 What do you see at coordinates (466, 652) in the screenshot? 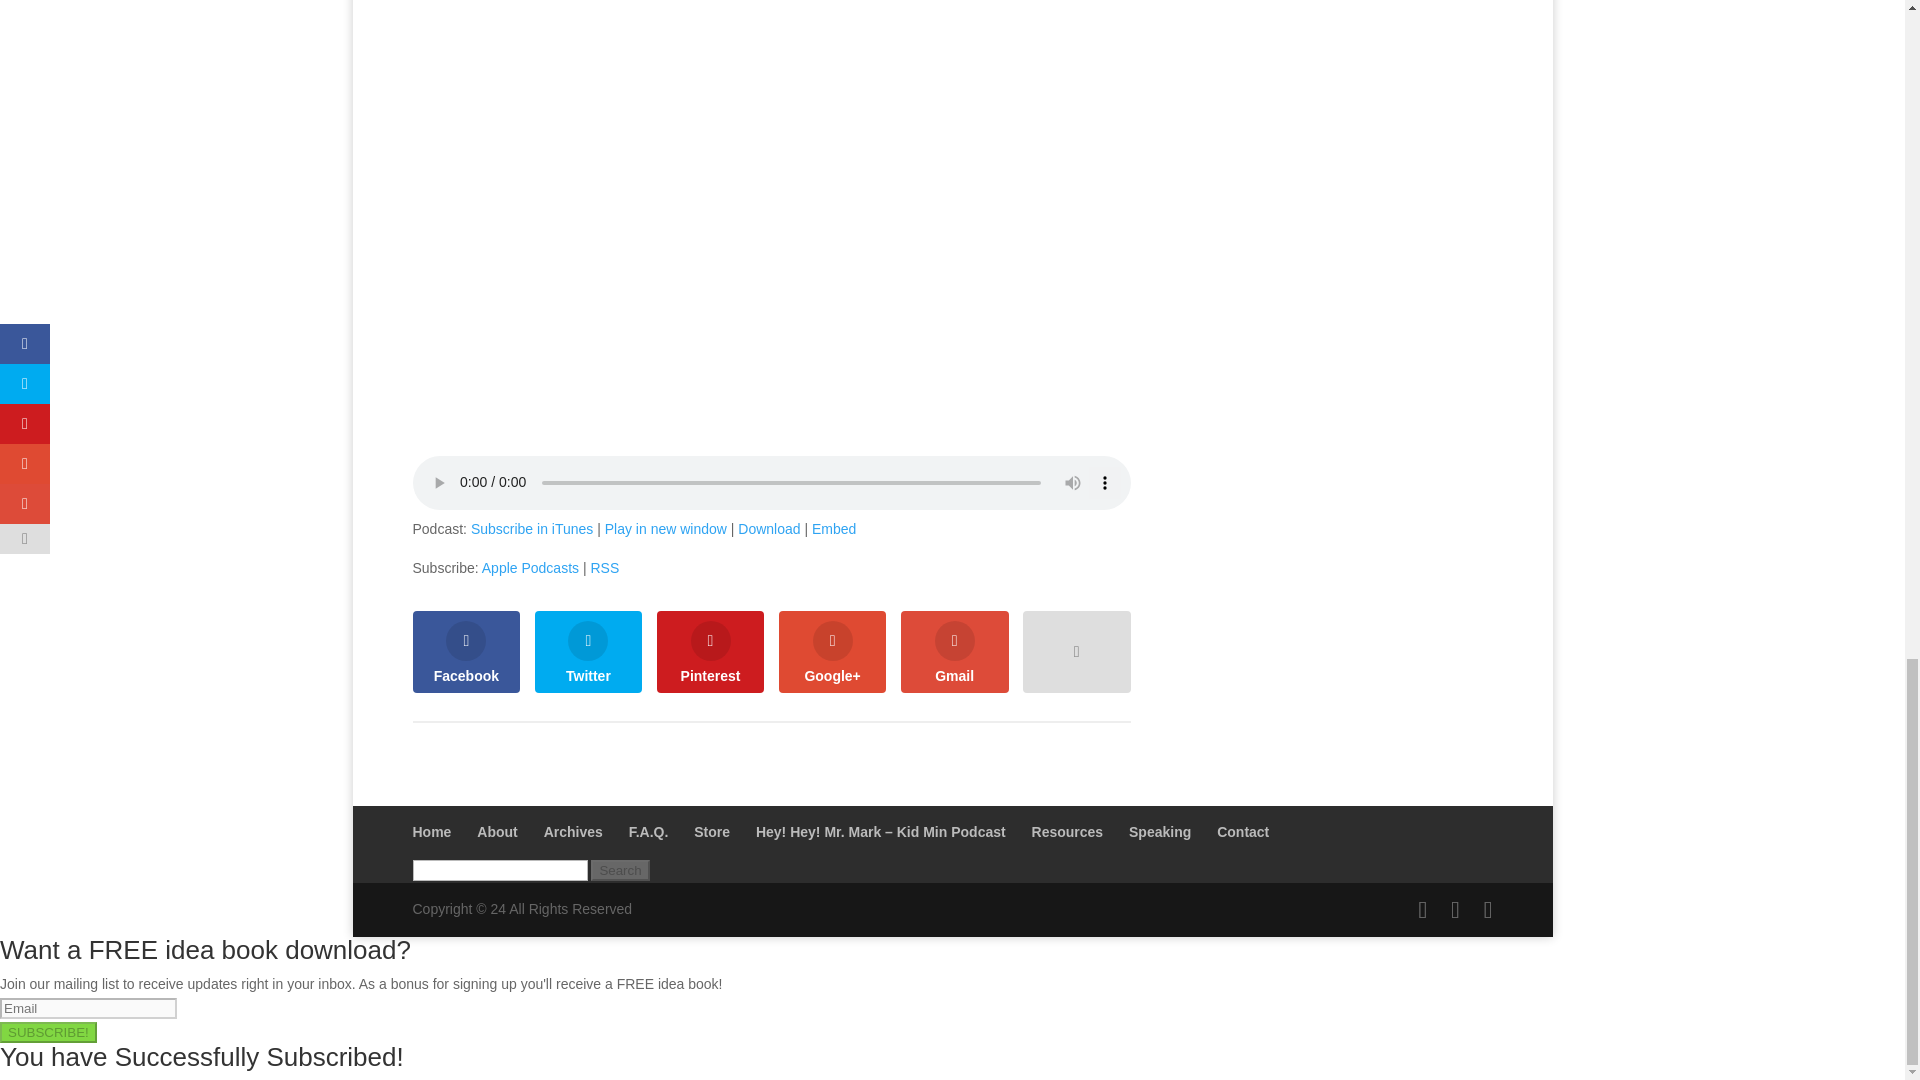
I see `Facebook` at bounding box center [466, 652].